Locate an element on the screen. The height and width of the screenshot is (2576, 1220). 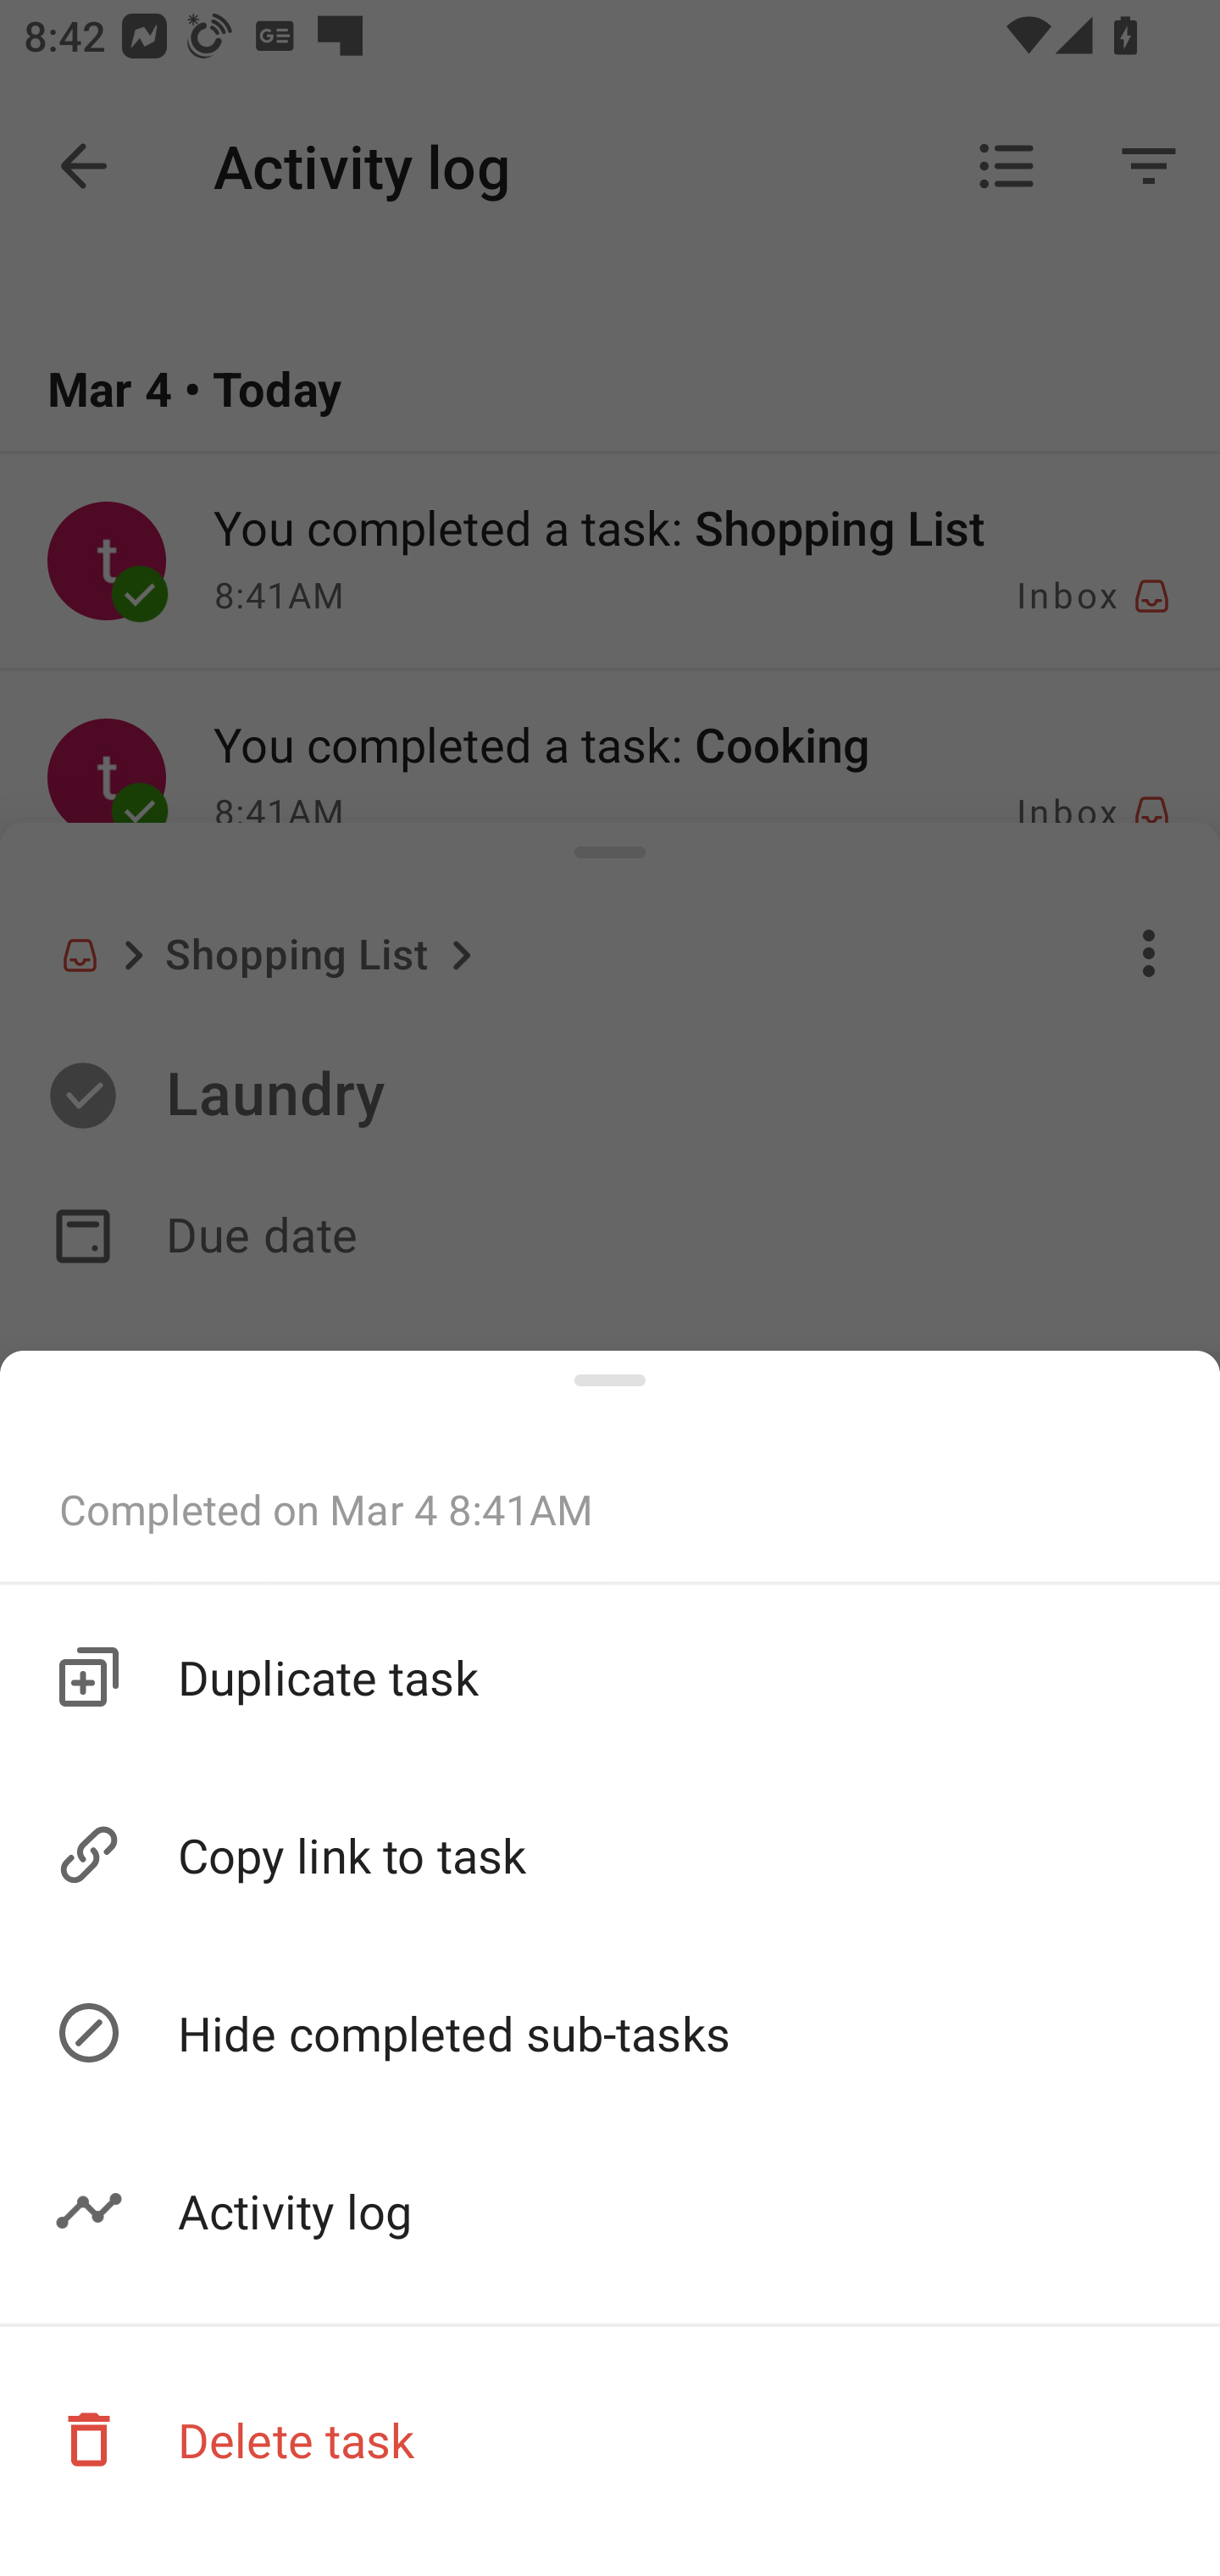
Duplicate task is located at coordinates (610, 1676).